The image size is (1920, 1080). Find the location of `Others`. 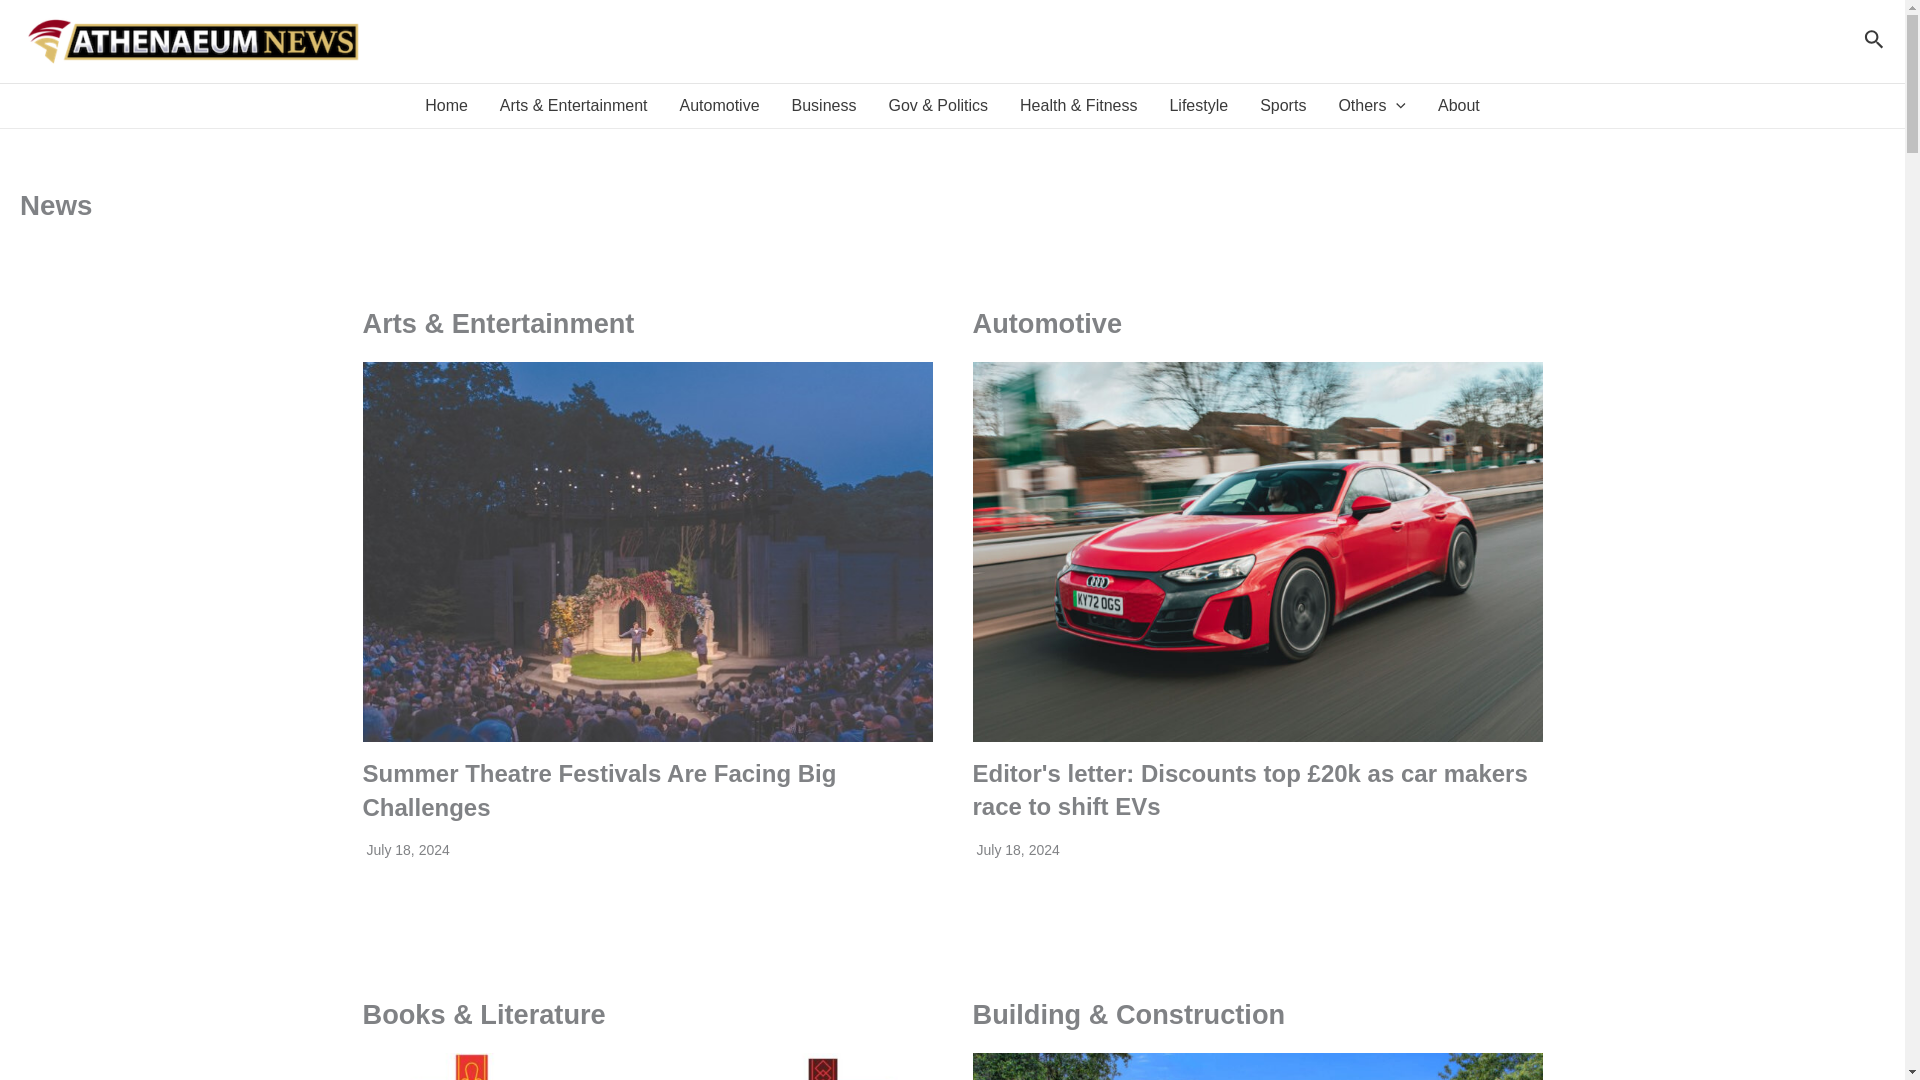

Others is located at coordinates (1372, 106).